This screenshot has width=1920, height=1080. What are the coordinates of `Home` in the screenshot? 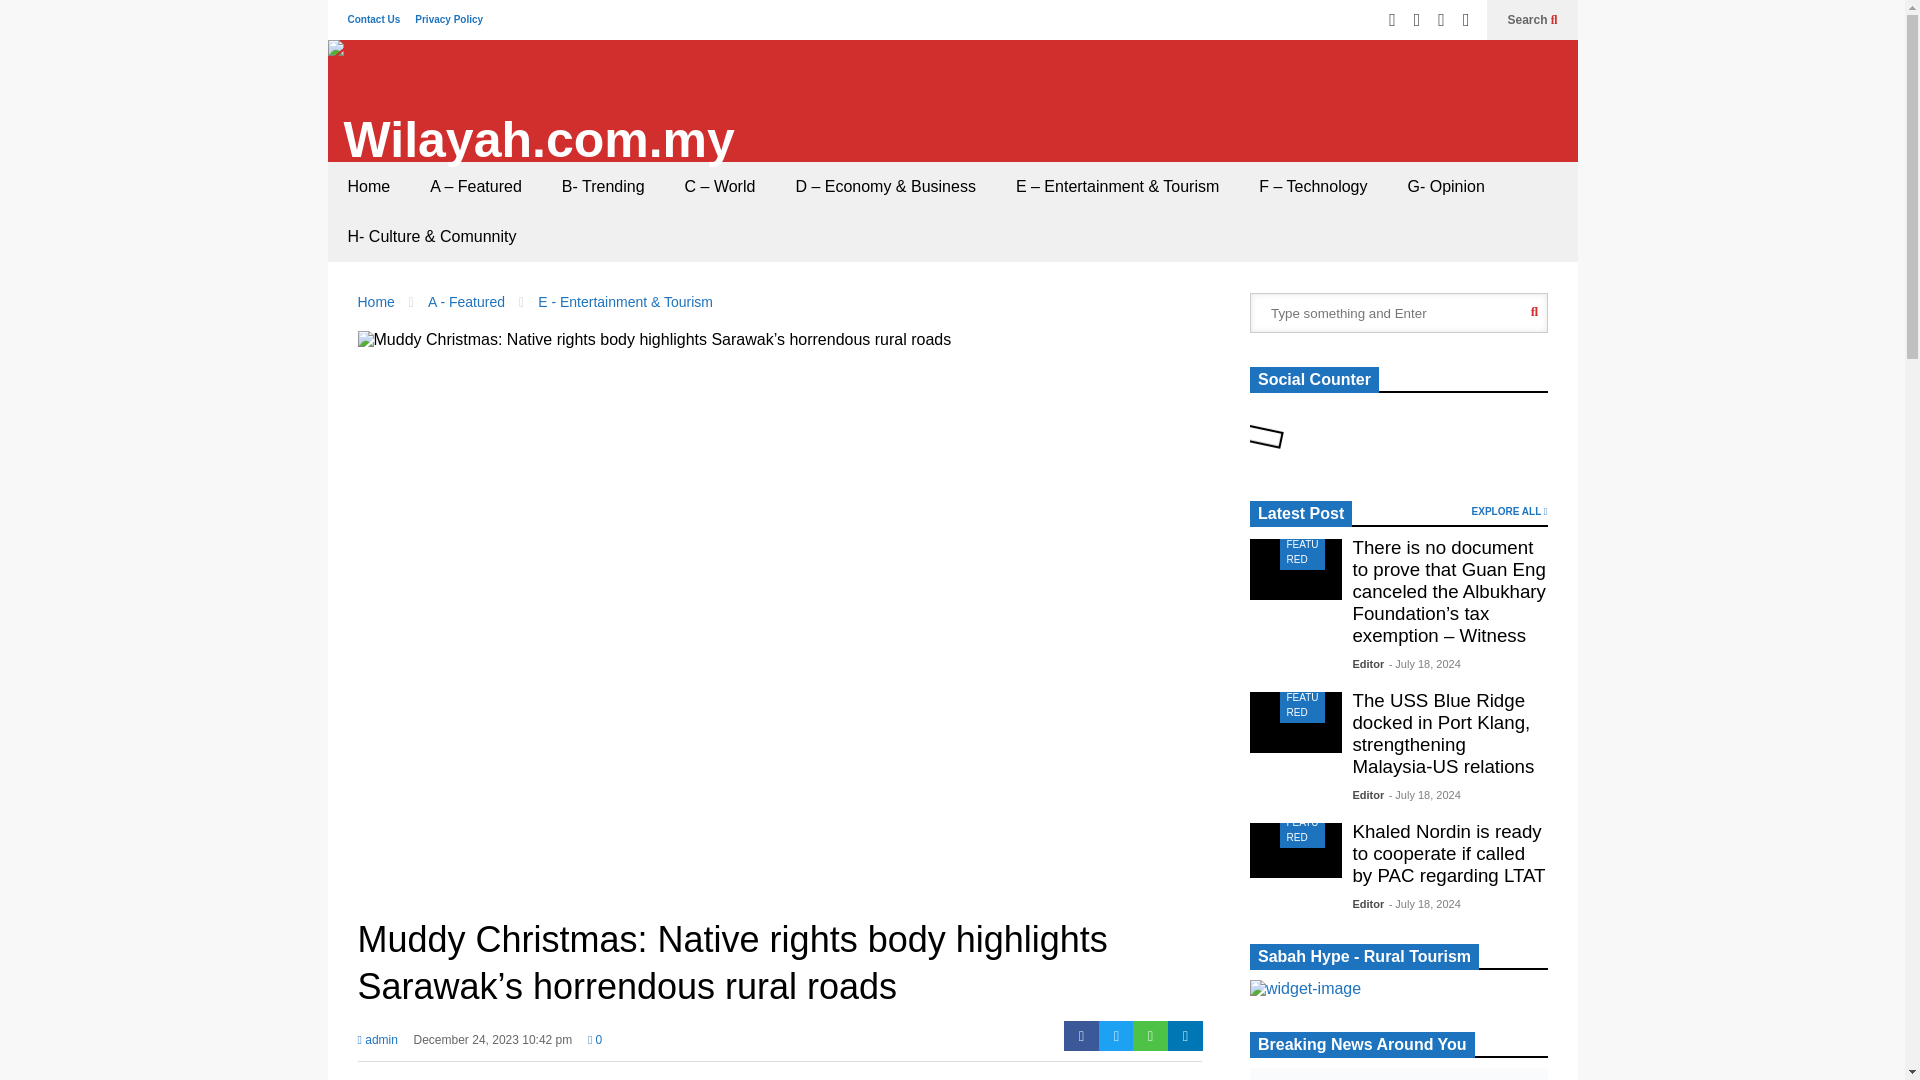 It's located at (369, 186).